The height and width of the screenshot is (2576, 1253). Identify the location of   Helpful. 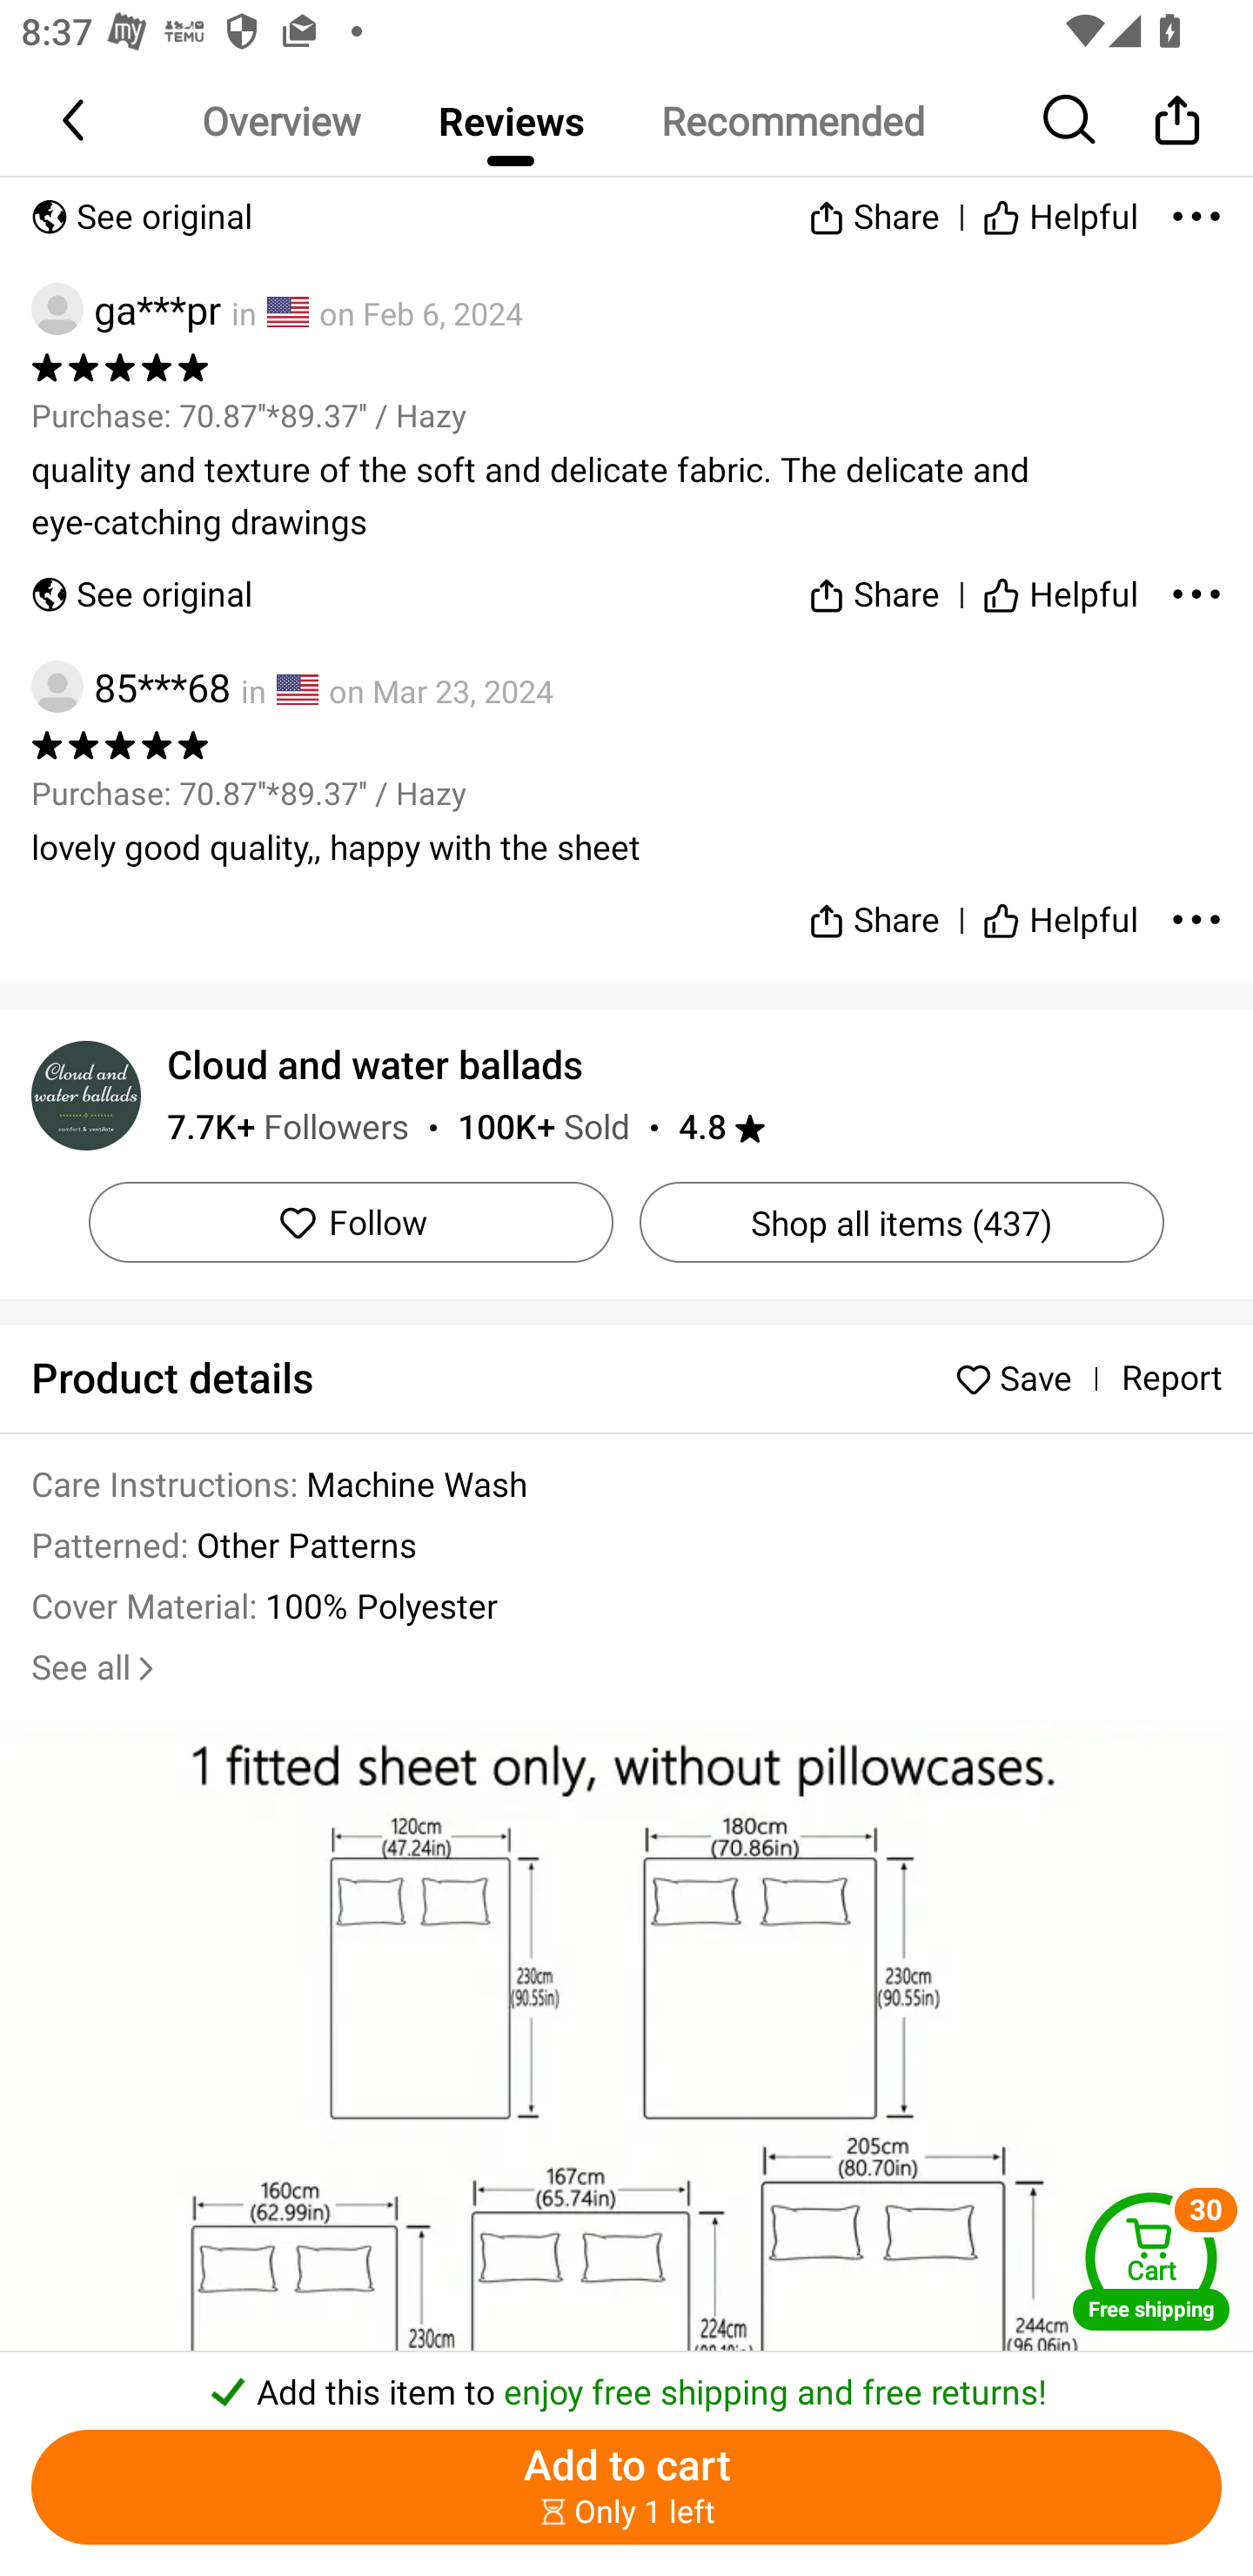
(1060, 211).